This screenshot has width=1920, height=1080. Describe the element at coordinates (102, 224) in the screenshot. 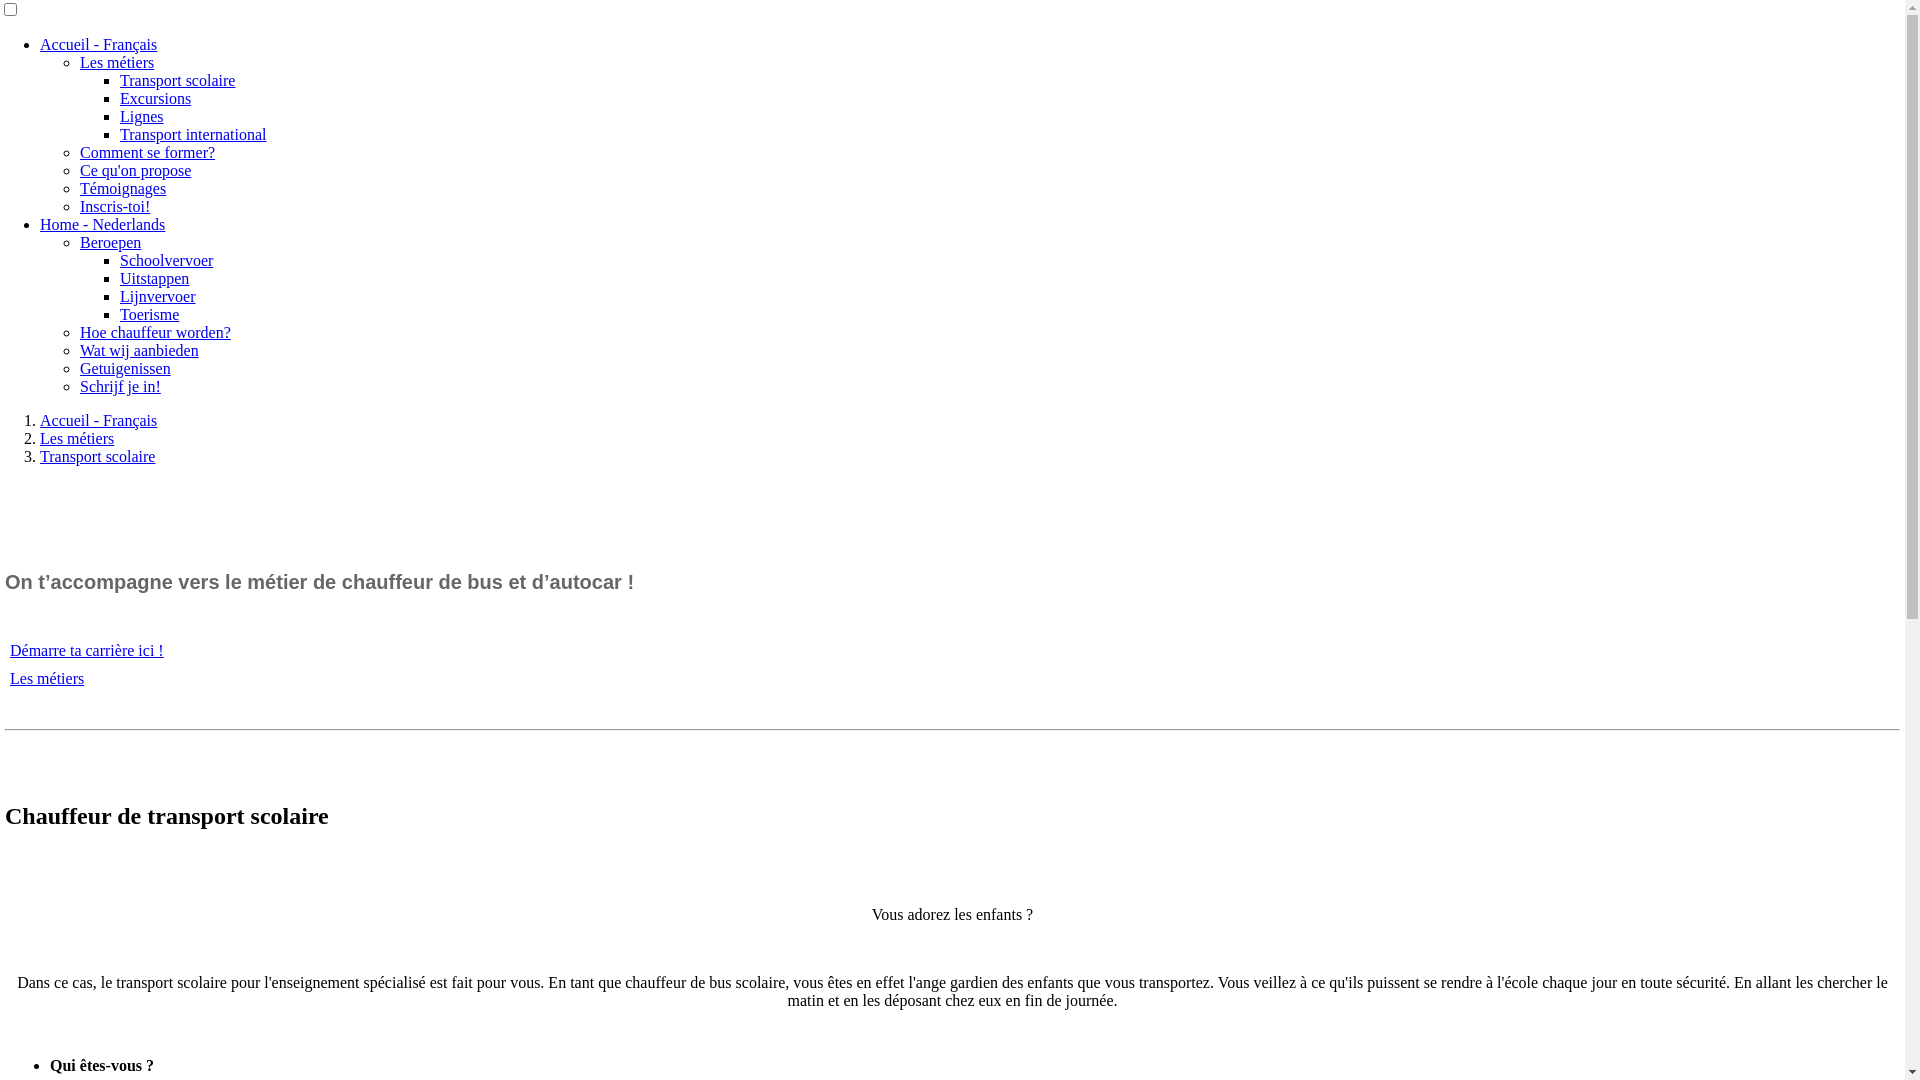

I see `Home - Nederlands` at that location.